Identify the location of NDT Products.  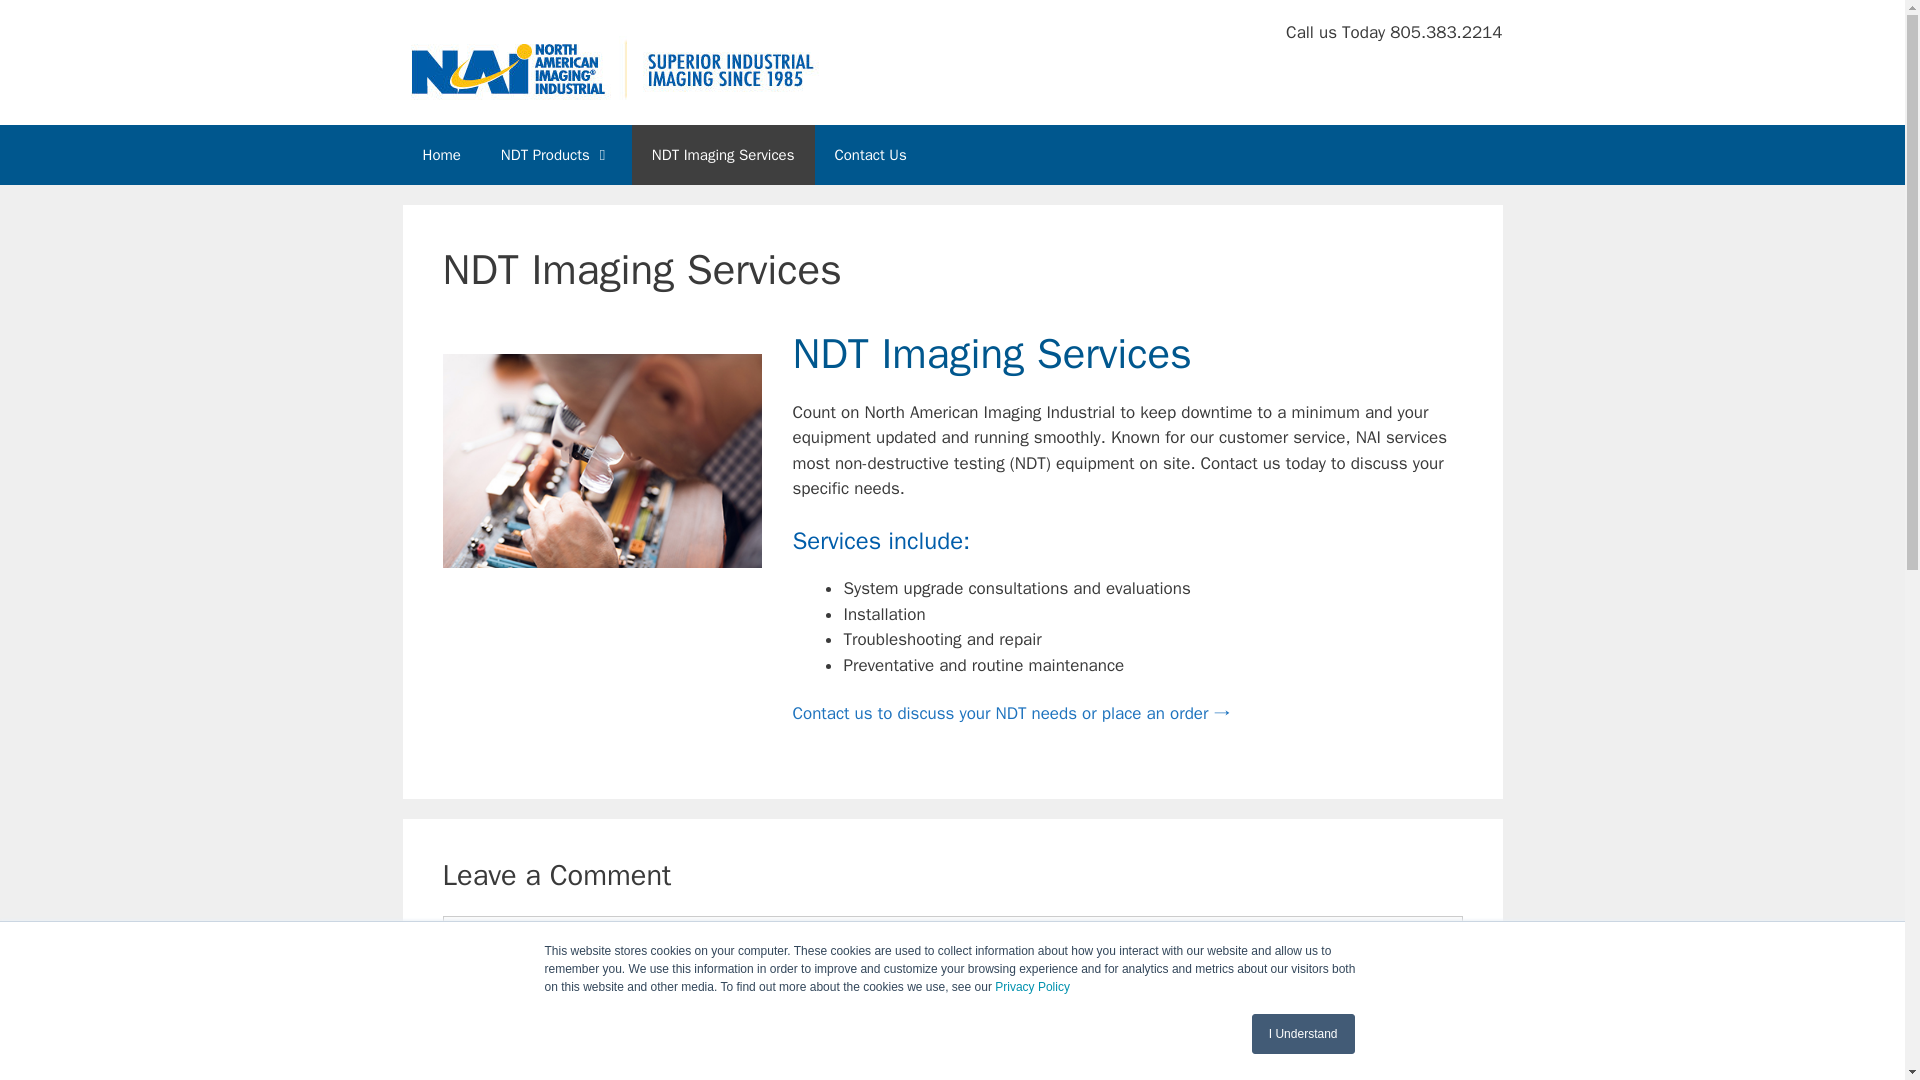
(556, 154).